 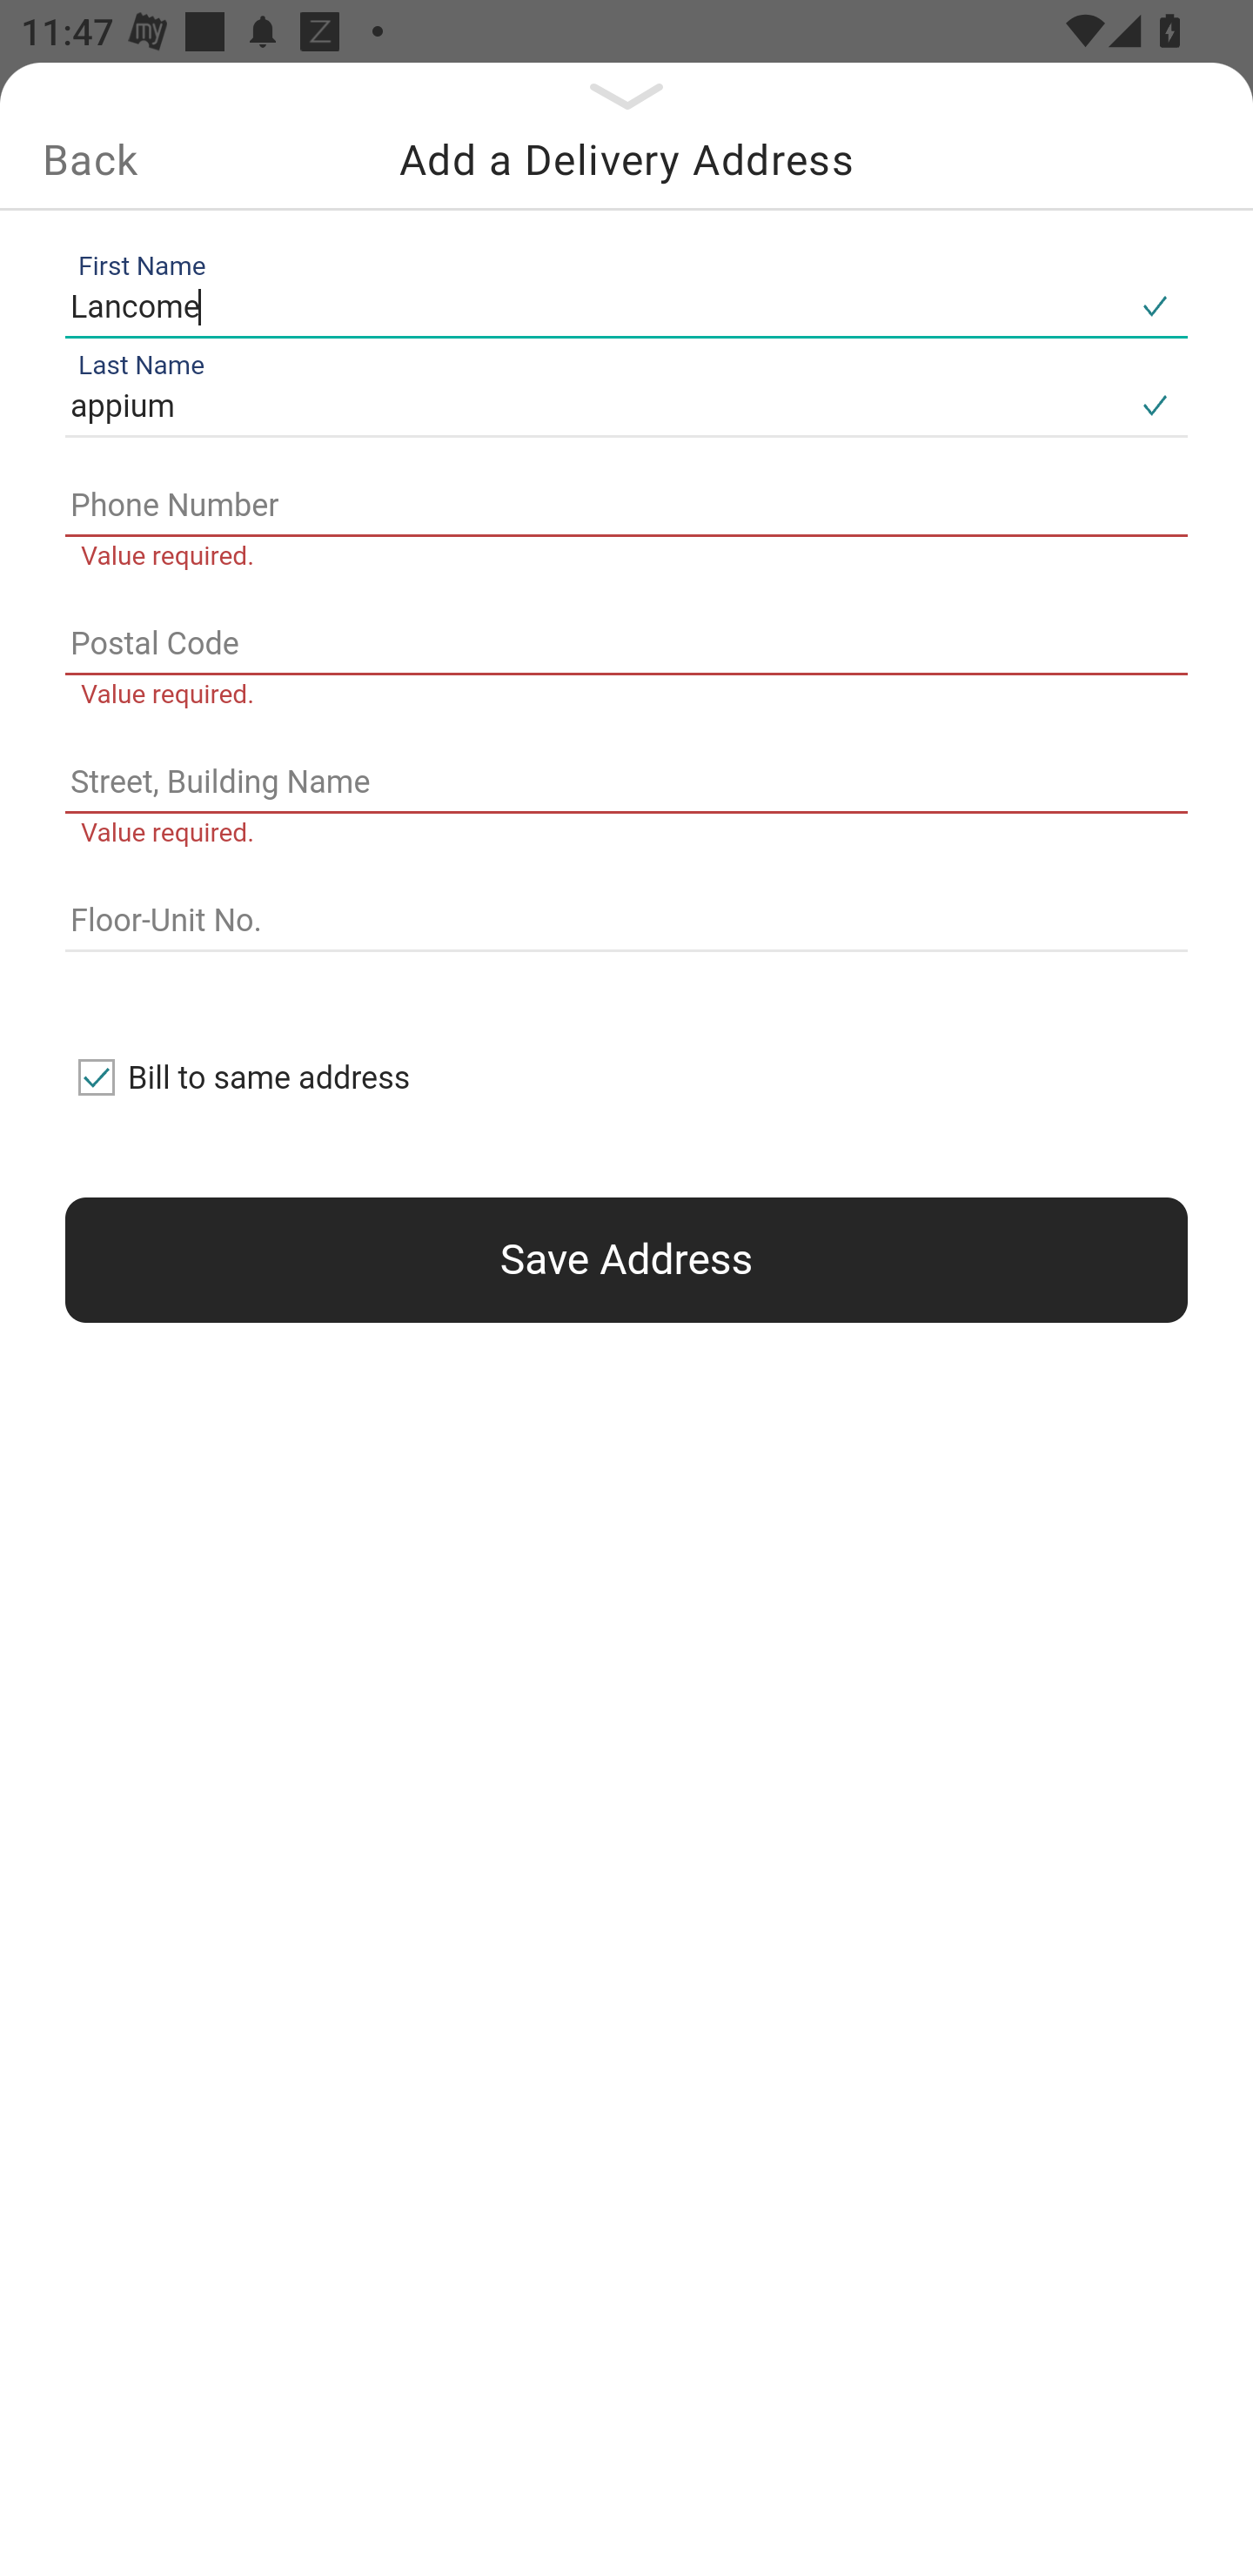 I want to click on Lancome, so click(x=593, y=306).